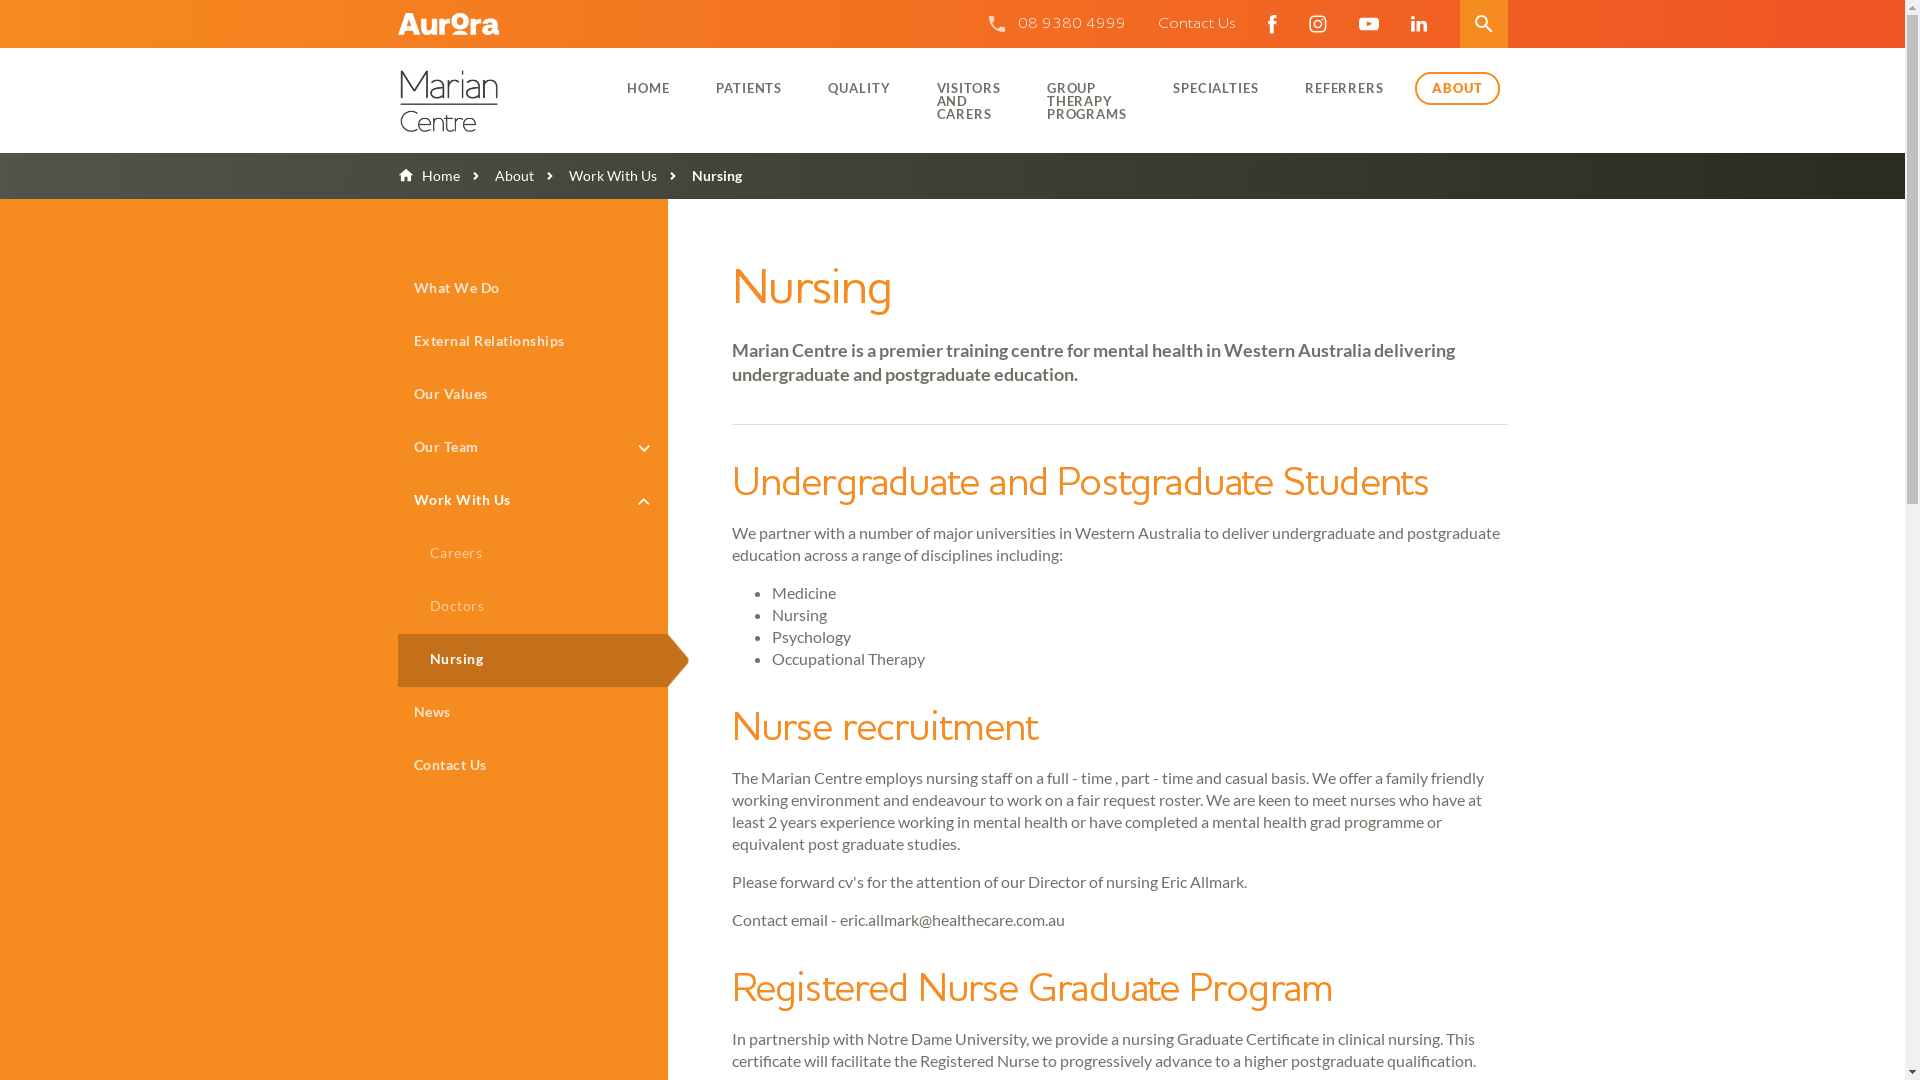  What do you see at coordinates (648, 88) in the screenshot?
I see `HOME` at bounding box center [648, 88].